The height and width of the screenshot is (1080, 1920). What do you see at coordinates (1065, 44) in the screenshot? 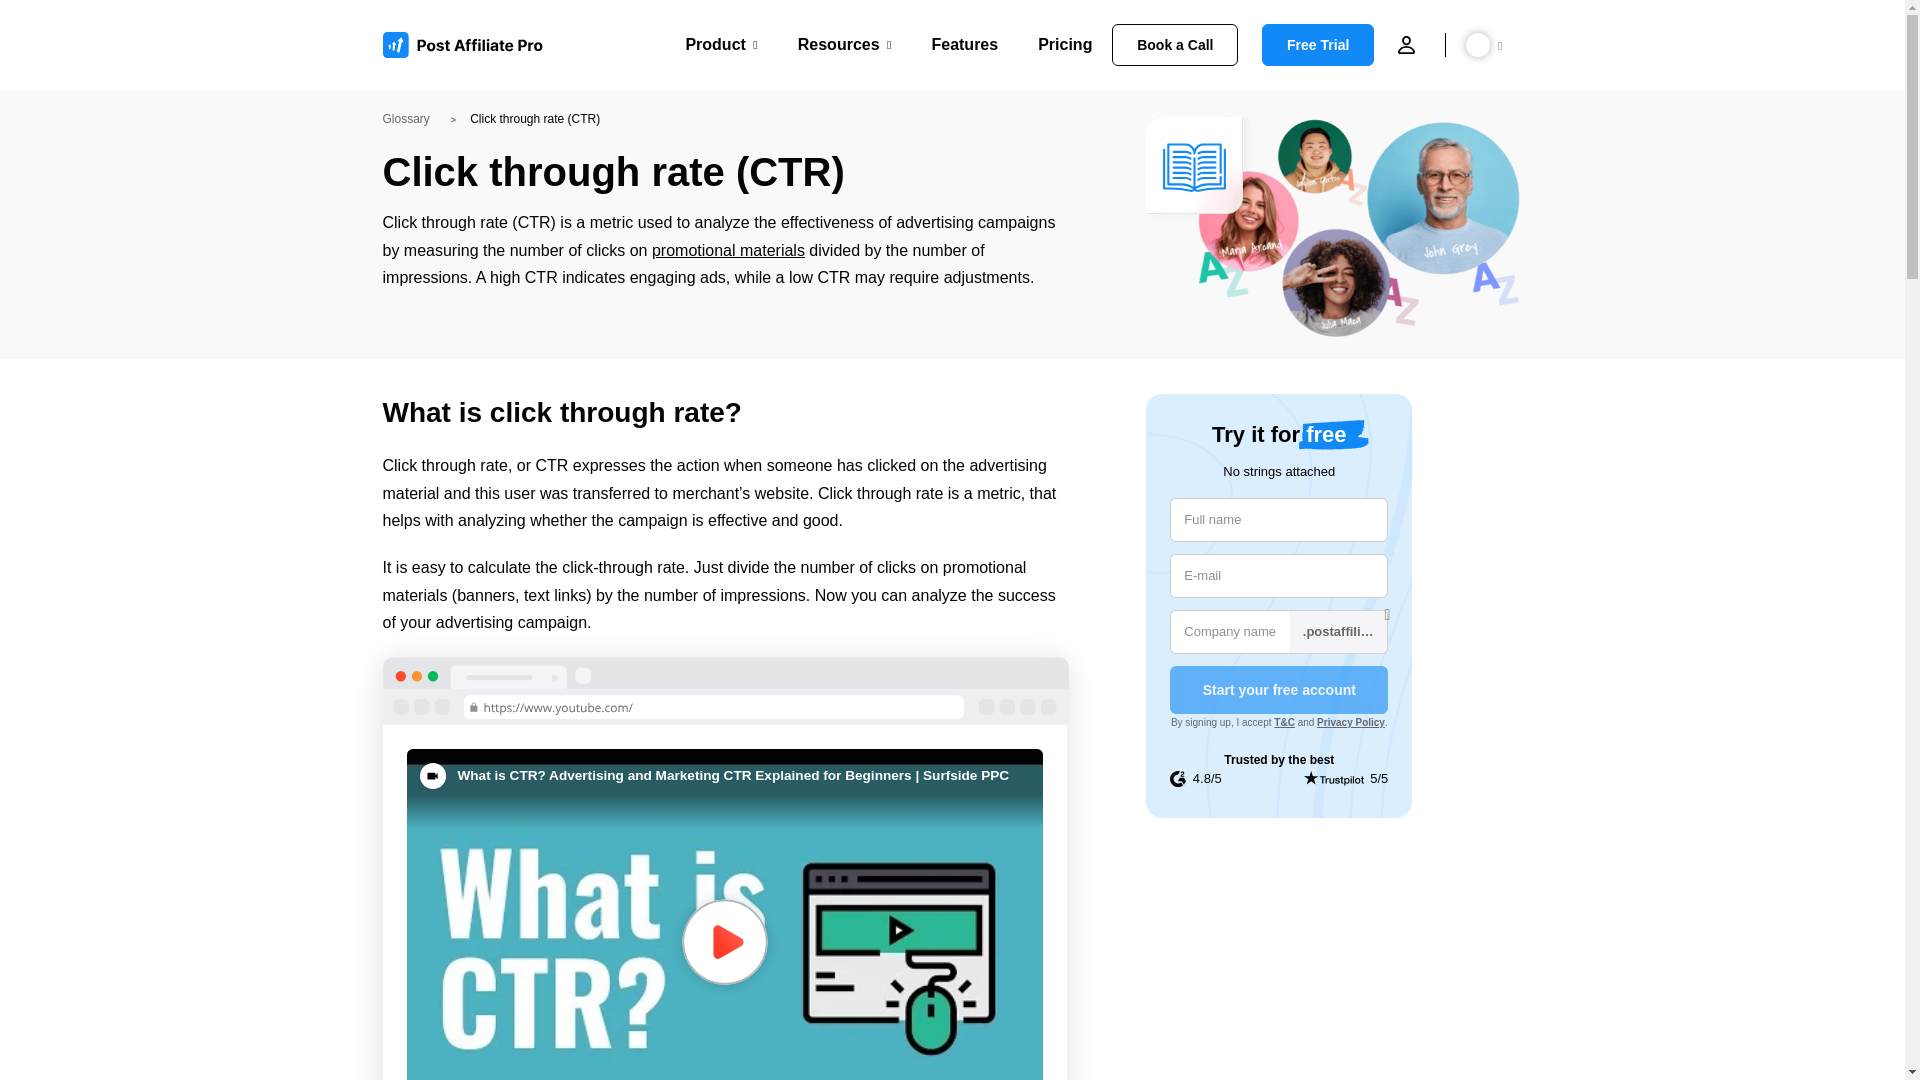
I see `Pricing` at bounding box center [1065, 44].